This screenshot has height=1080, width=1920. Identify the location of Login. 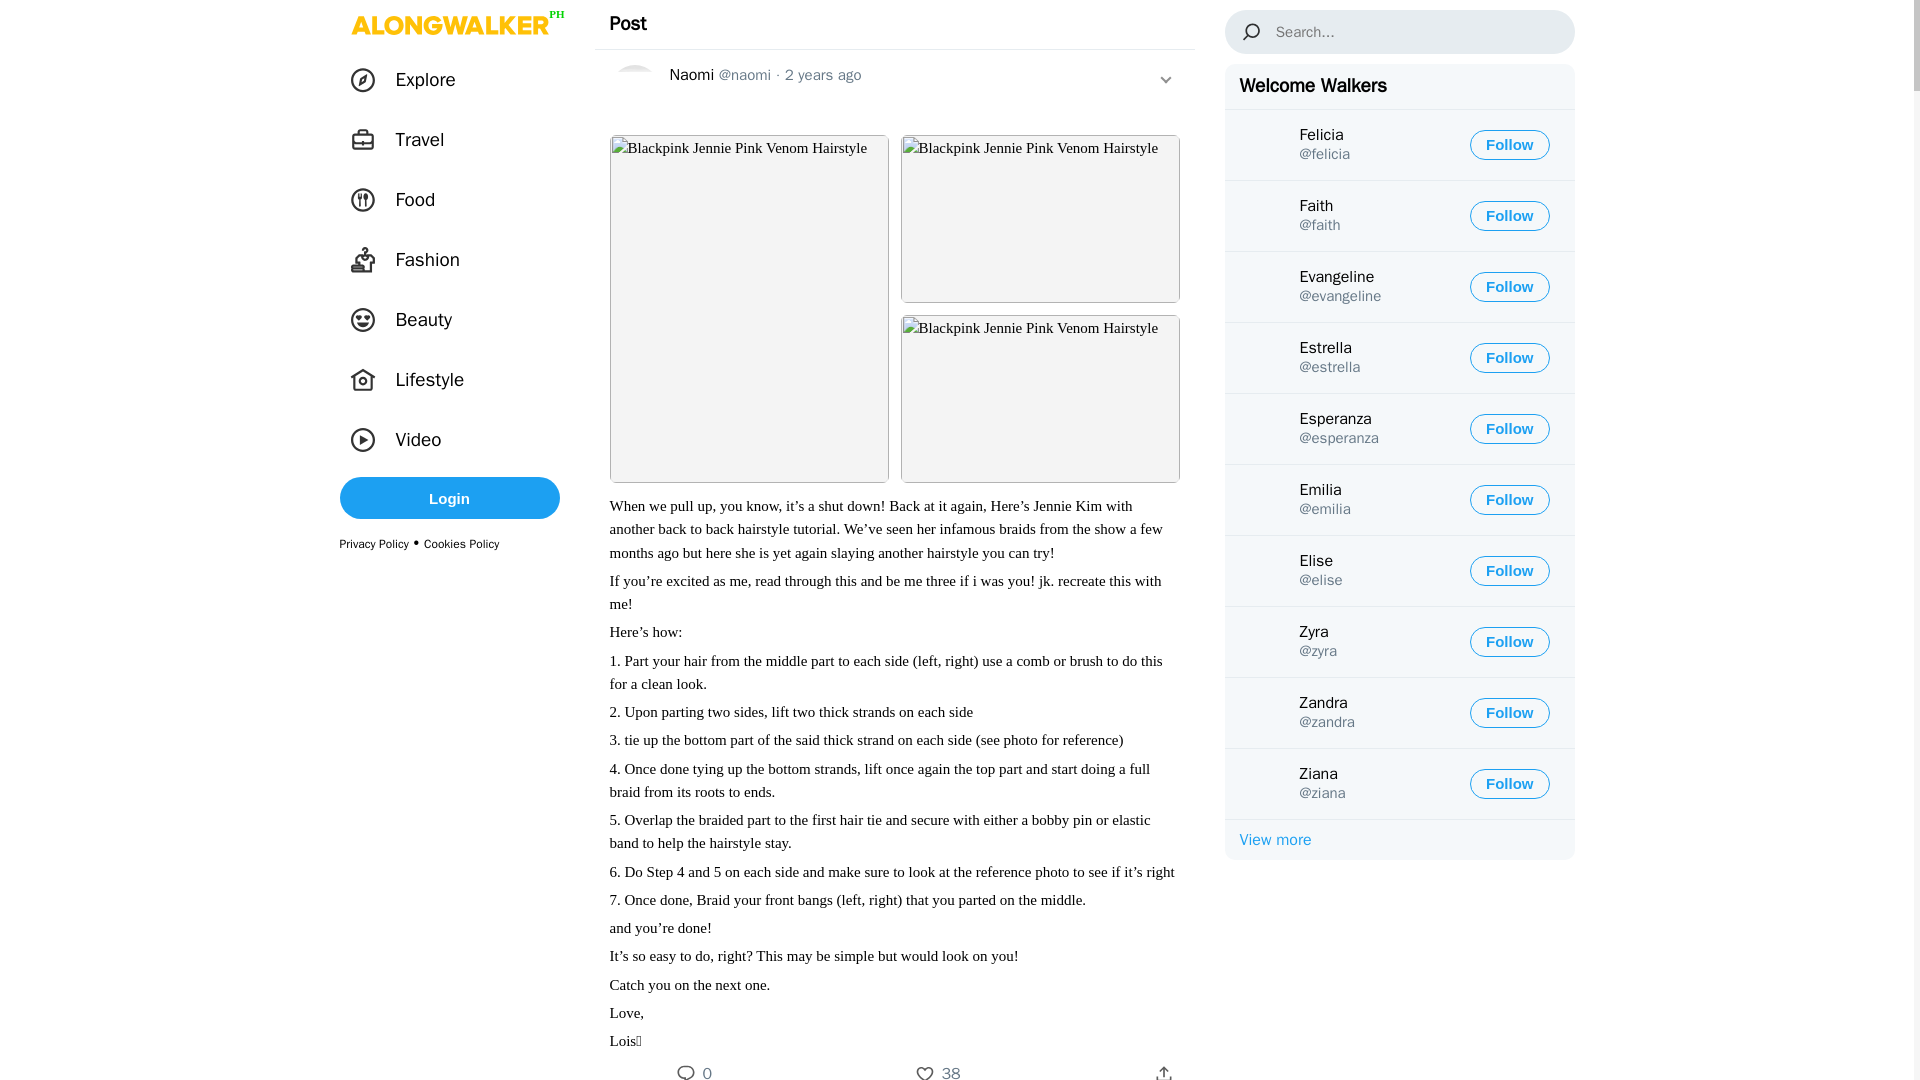
(450, 498).